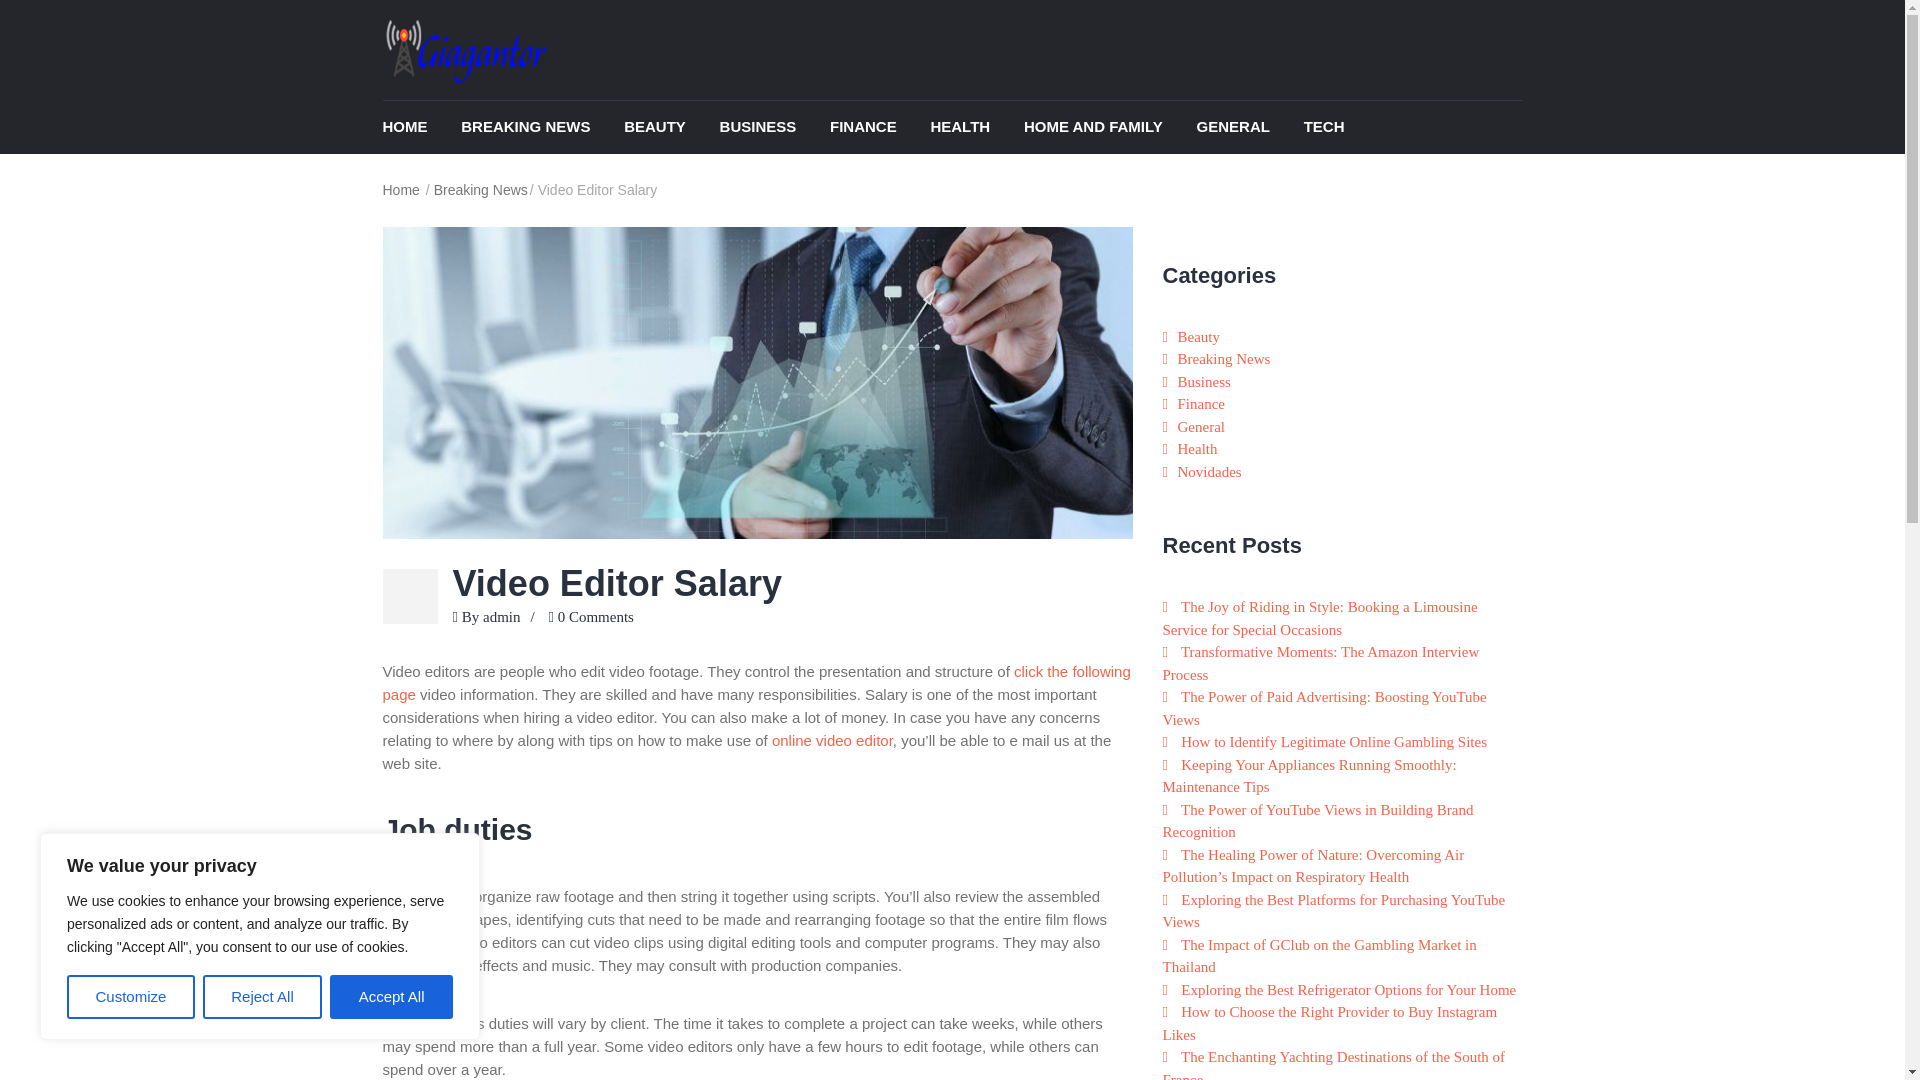 The height and width of the screenshot is (1080, 1920). Describe the element at coordinates (1248, 128) in the screenshot. I see `General` at that location.